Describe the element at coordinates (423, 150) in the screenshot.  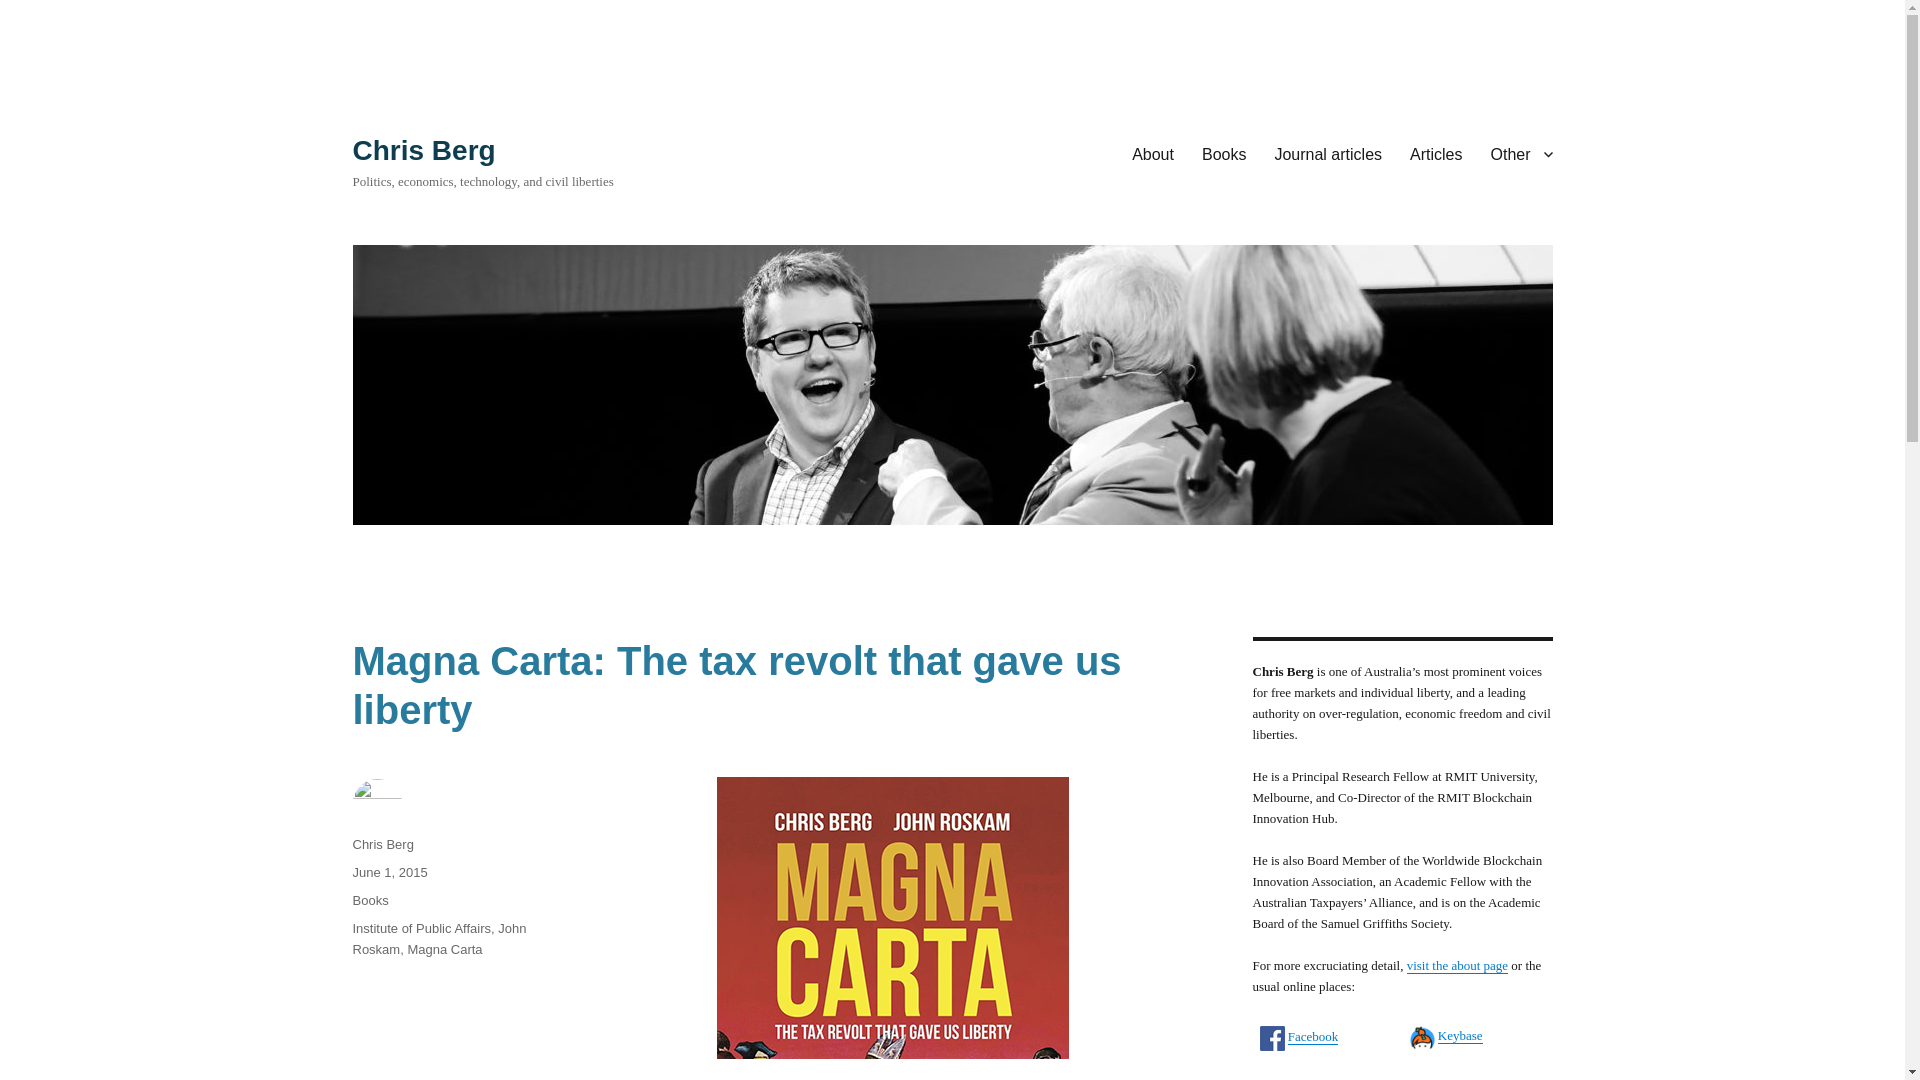
I see `Chris Berg` at that location.